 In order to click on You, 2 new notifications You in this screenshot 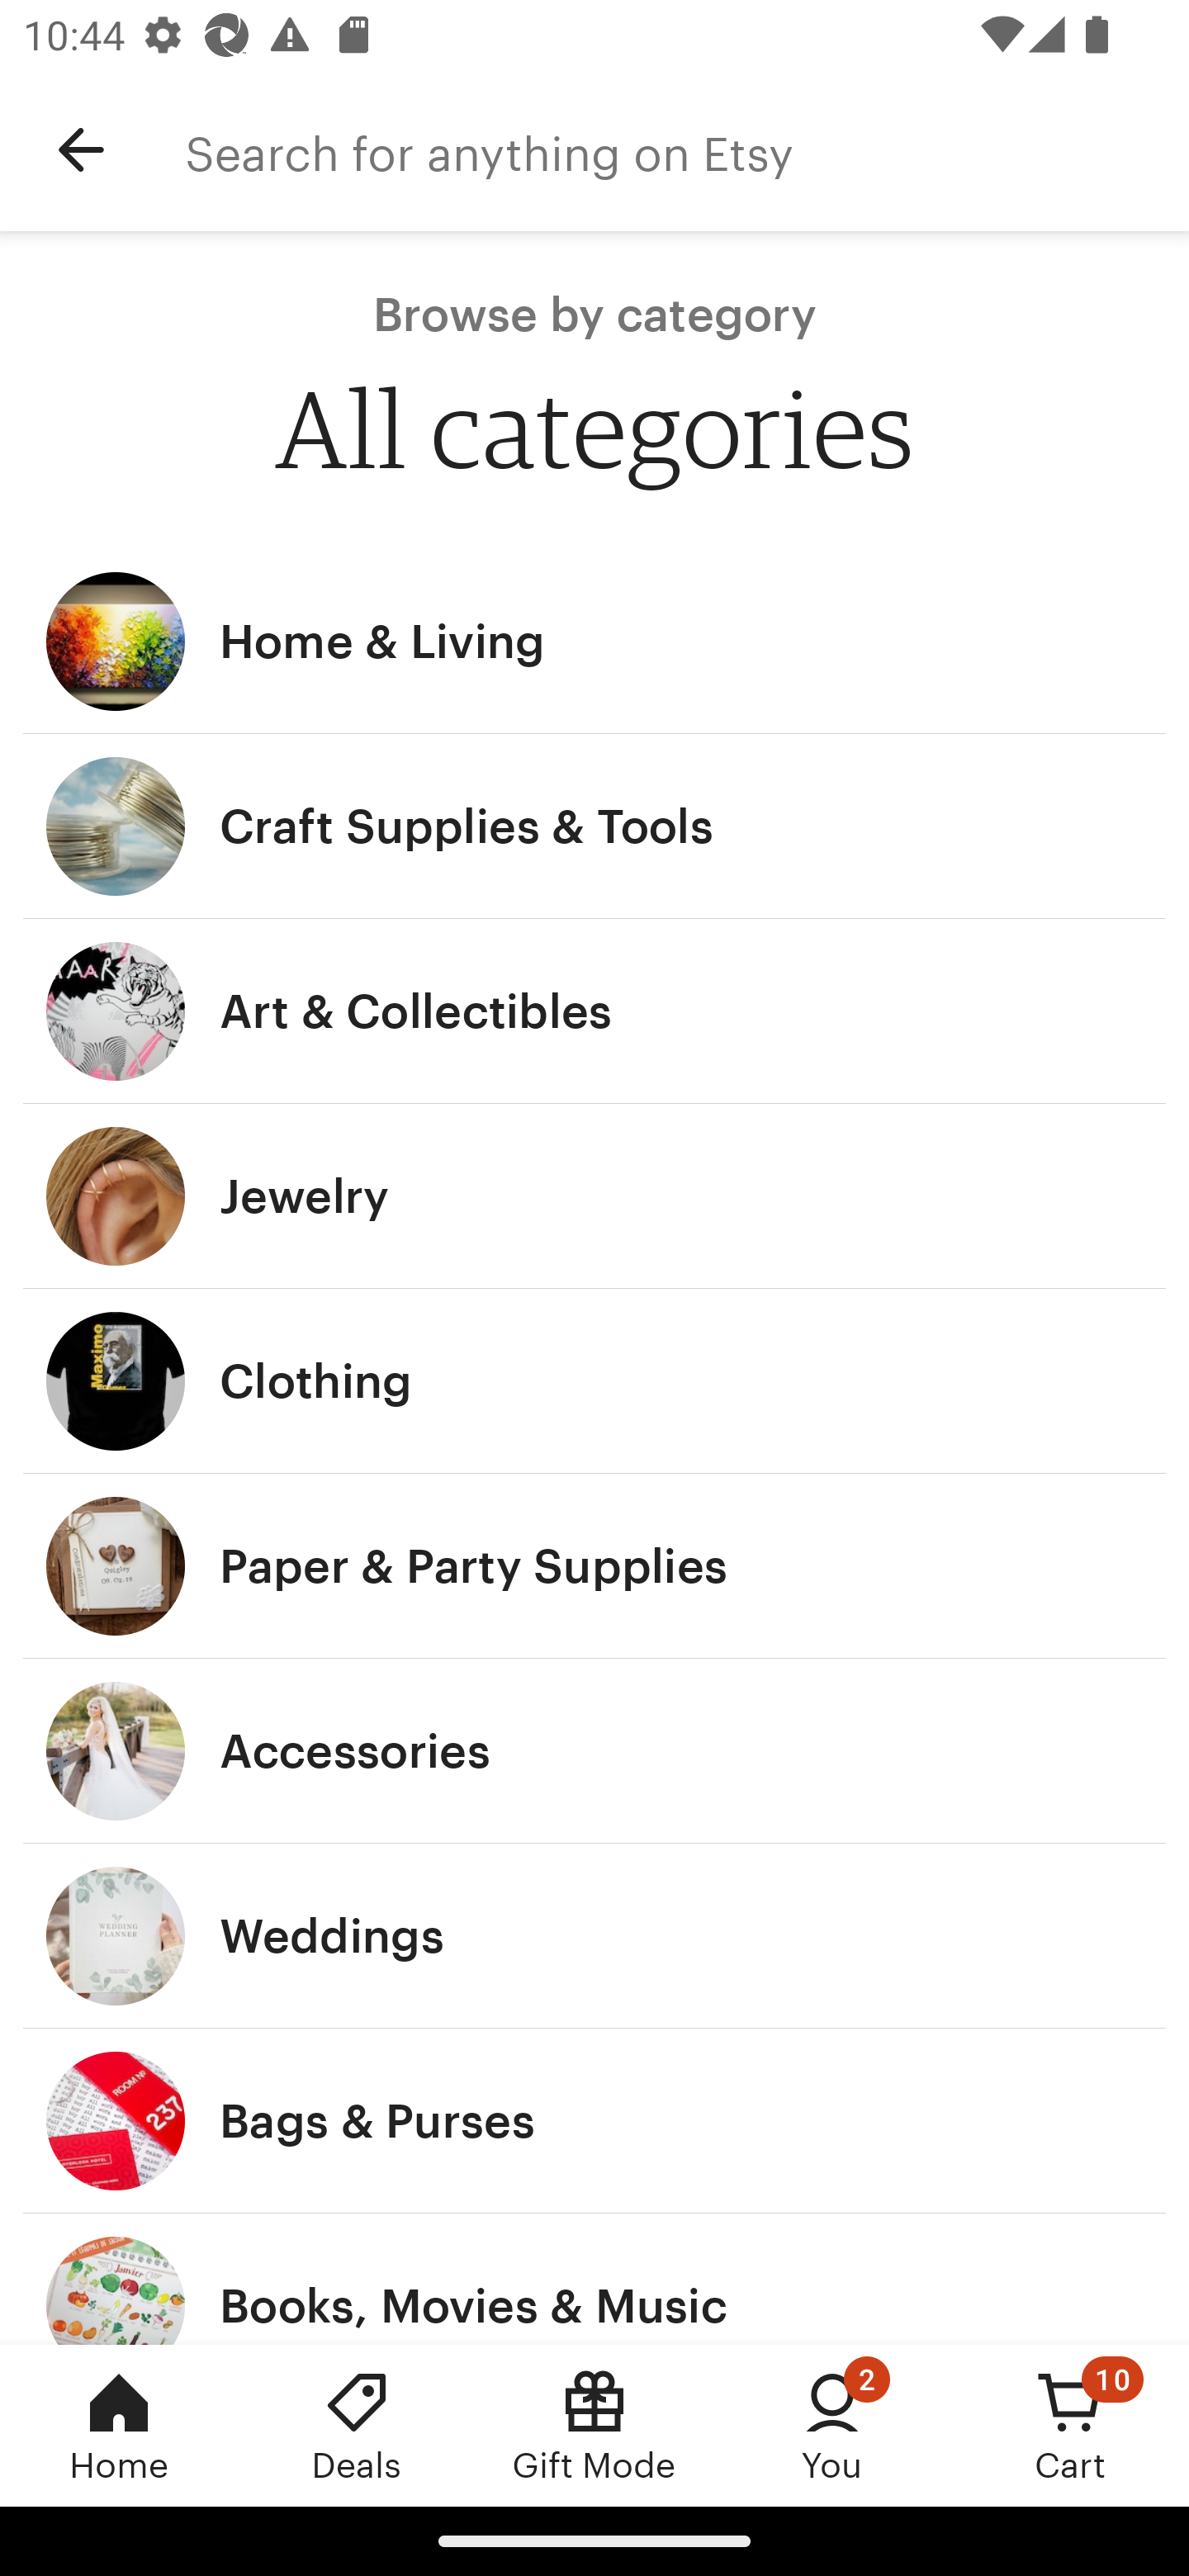, I will do `click(832, 2425)`.